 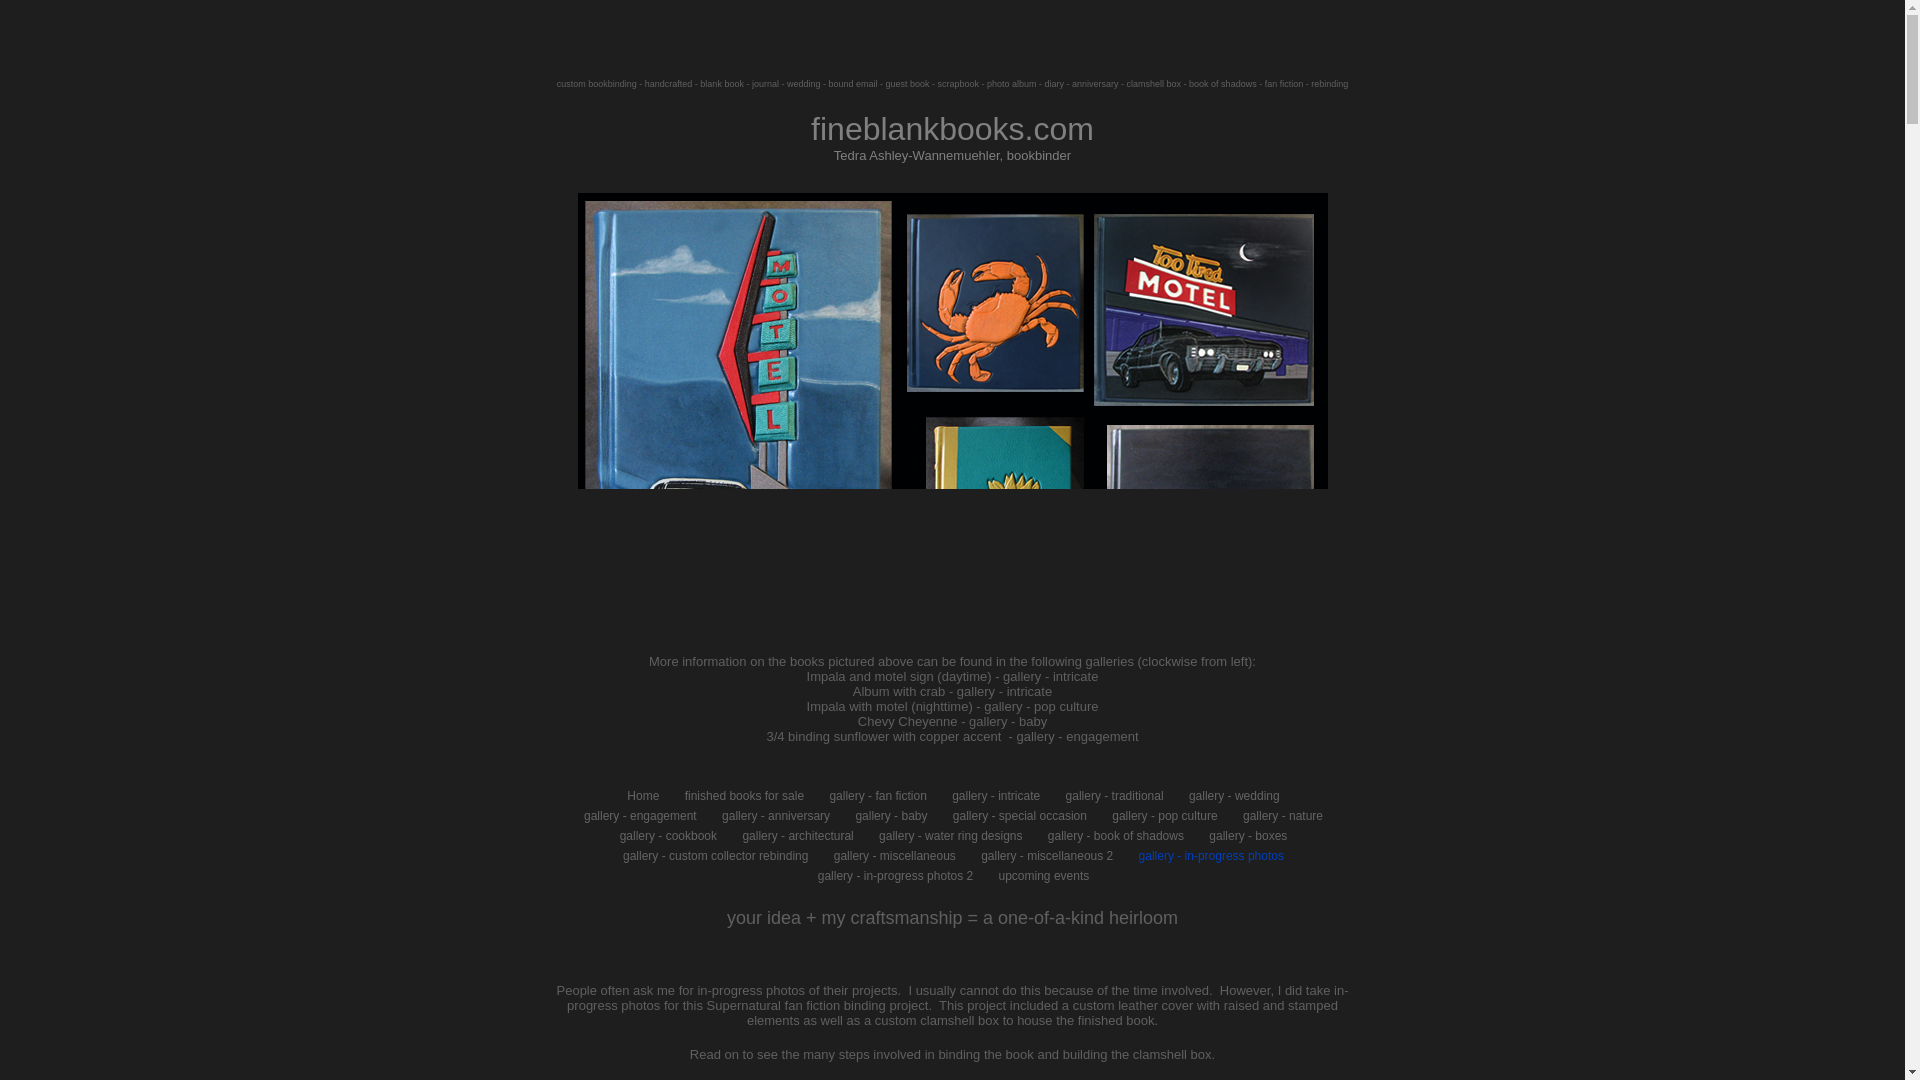 What do you see at coordinates (642, 796) in the screenshot?
I see `Home` at bounding box center [642, 796].